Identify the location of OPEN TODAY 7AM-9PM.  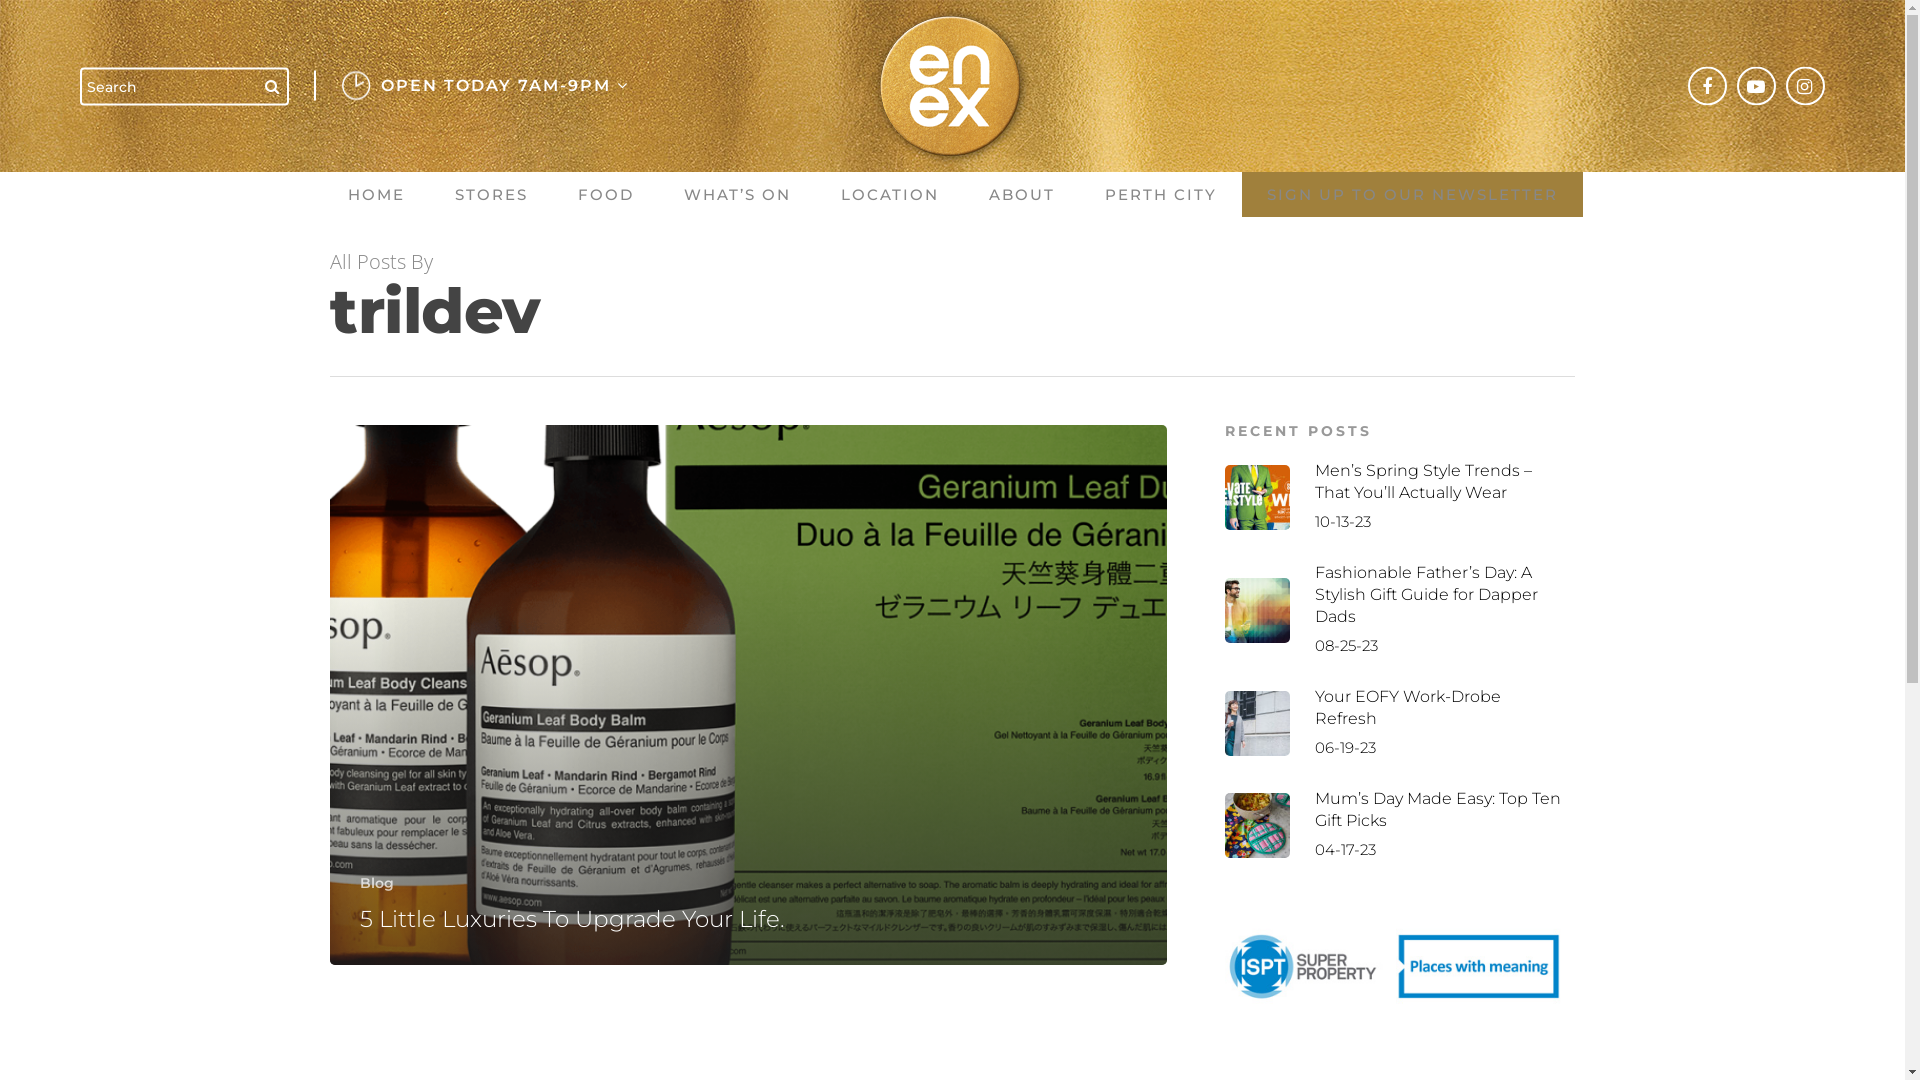
(500, 86).